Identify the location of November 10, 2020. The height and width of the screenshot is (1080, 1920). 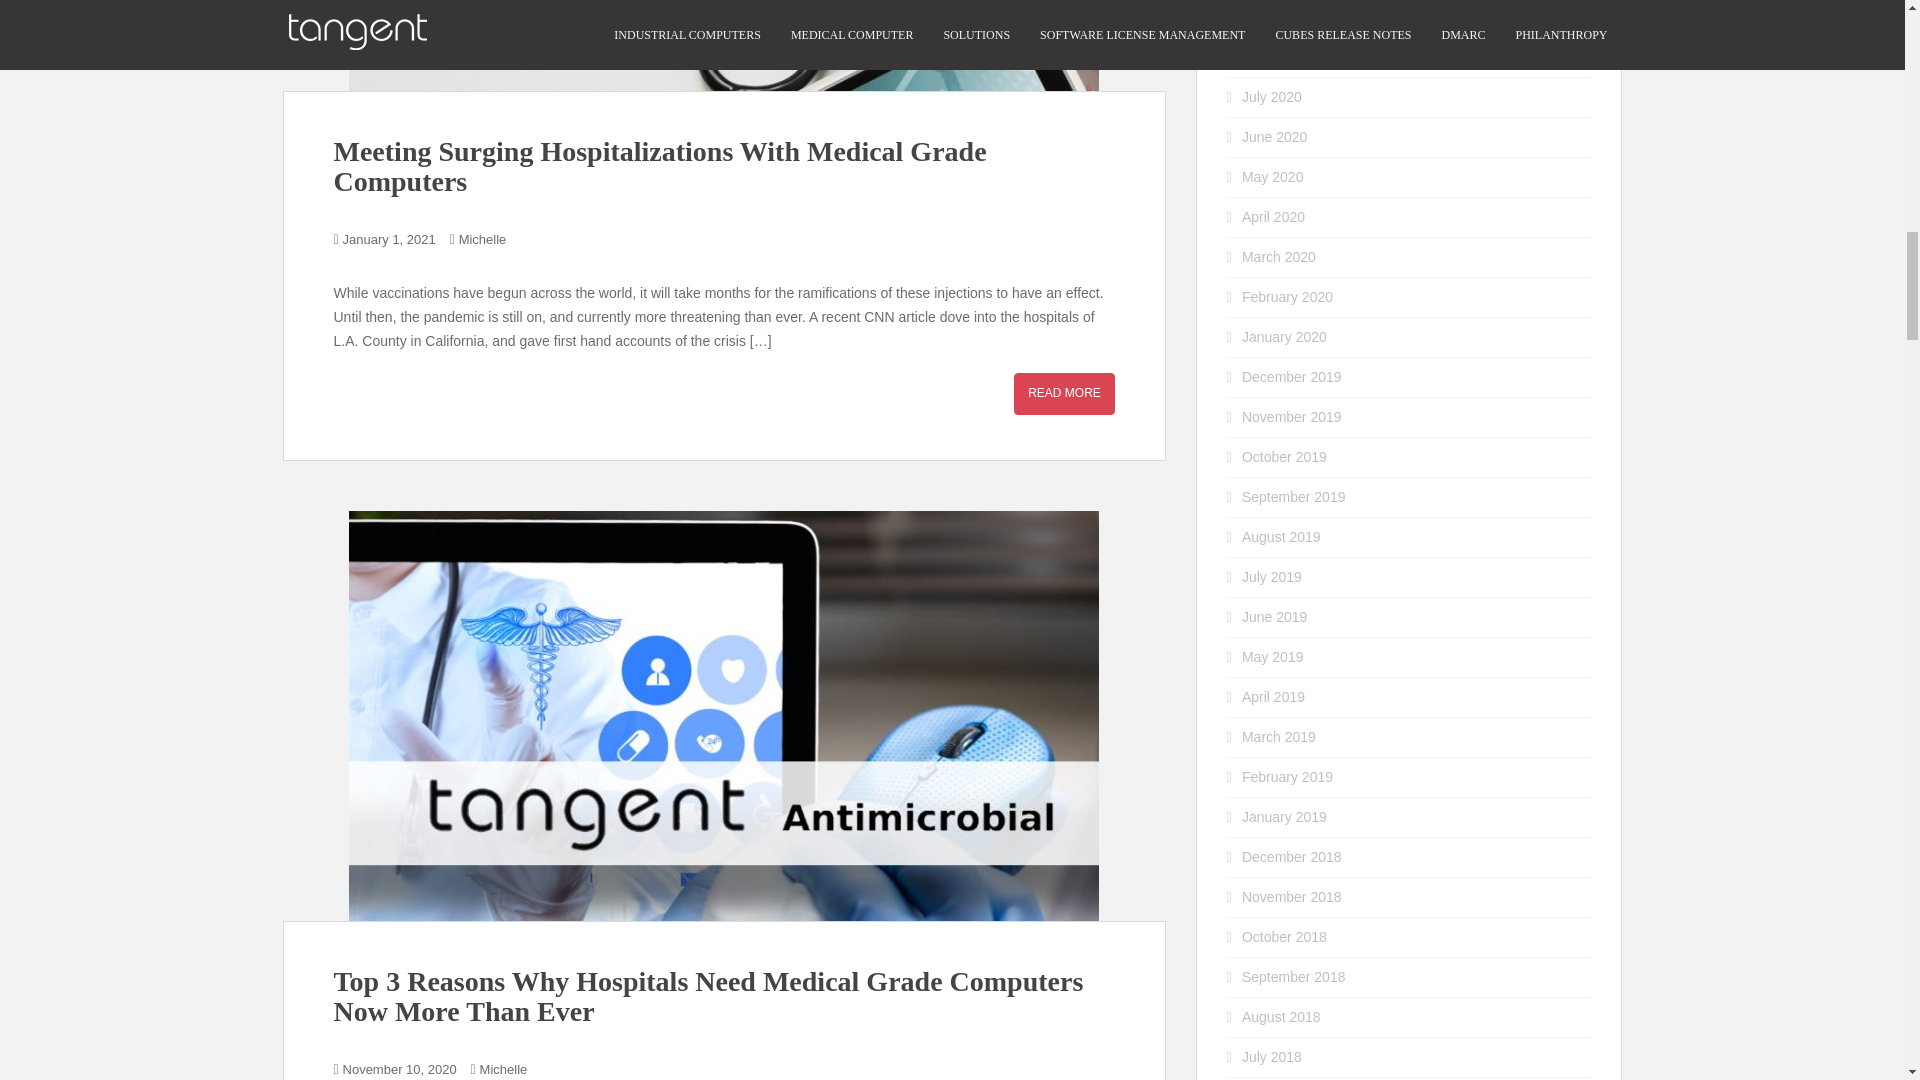
(400, 1068).